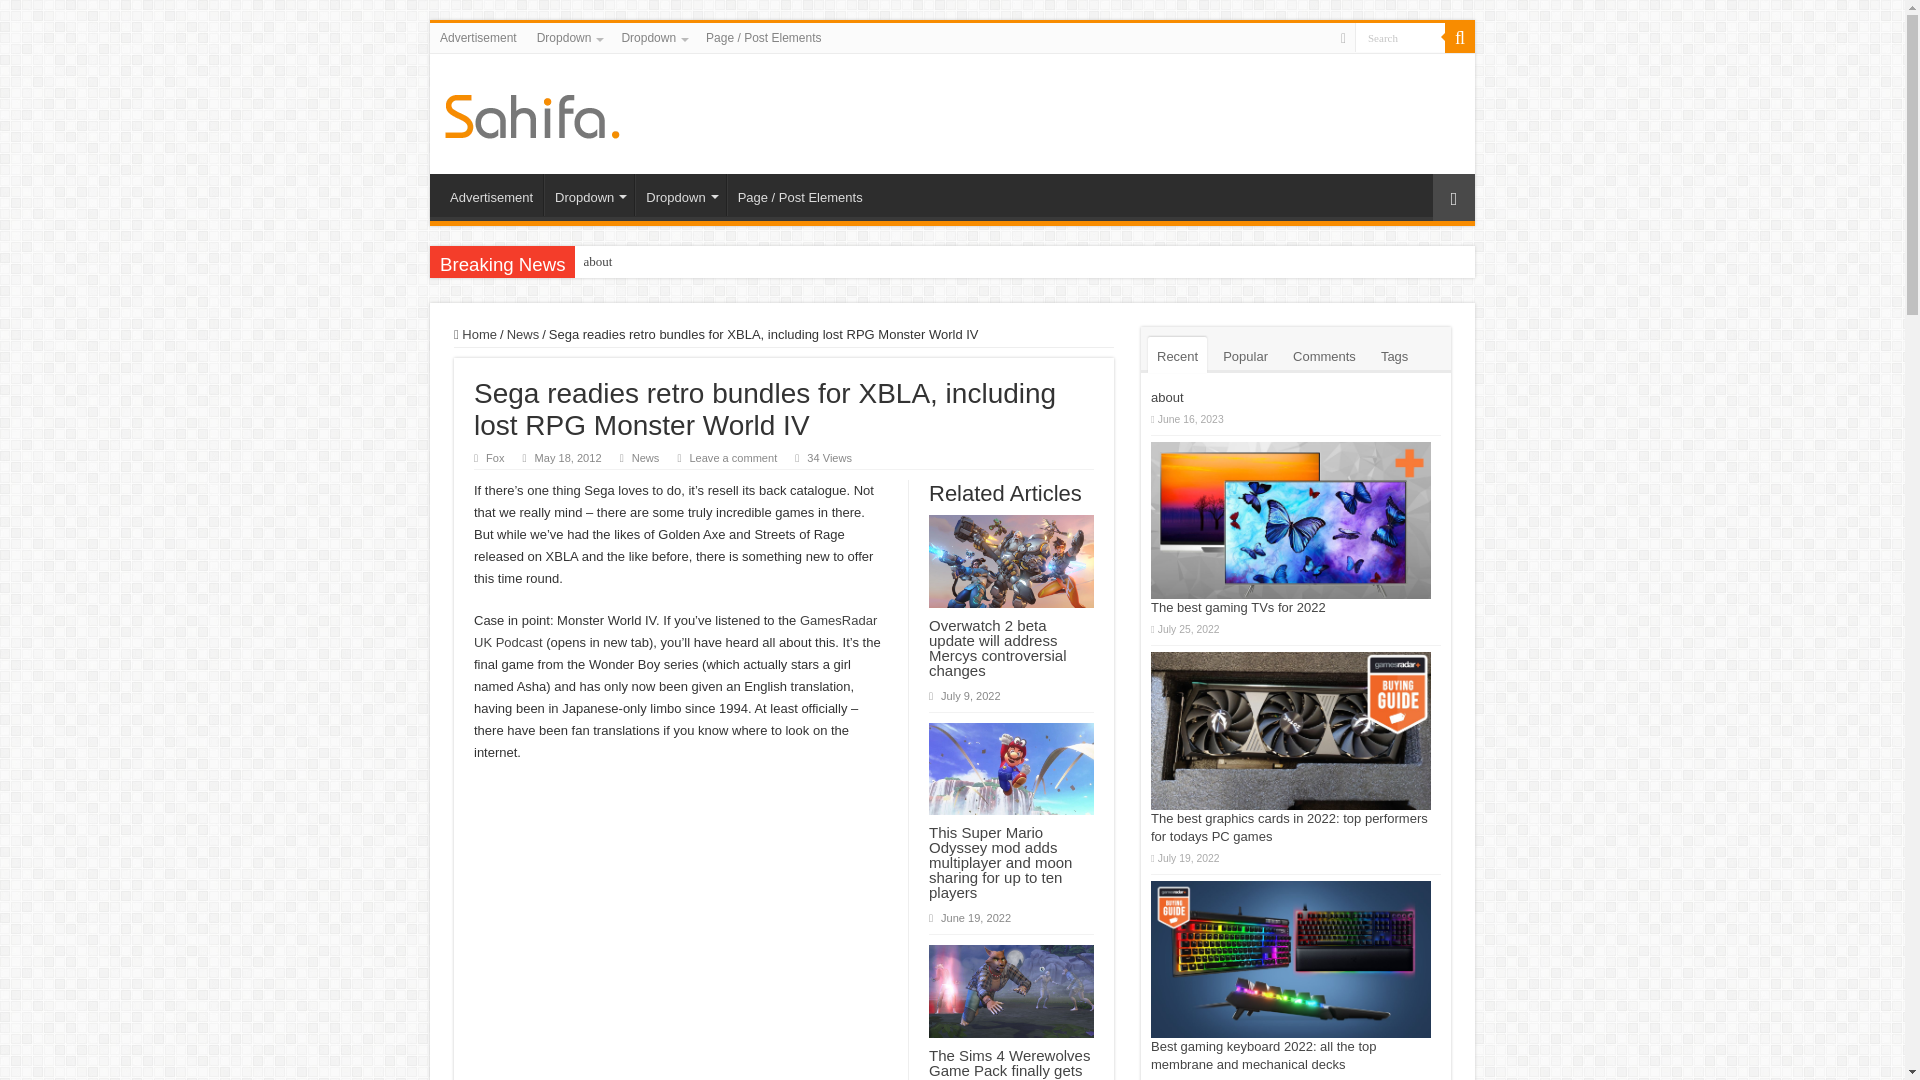 The width and height of the screenshot is (1920, 1080). I want to click on Dropdown, so click(588, 194).